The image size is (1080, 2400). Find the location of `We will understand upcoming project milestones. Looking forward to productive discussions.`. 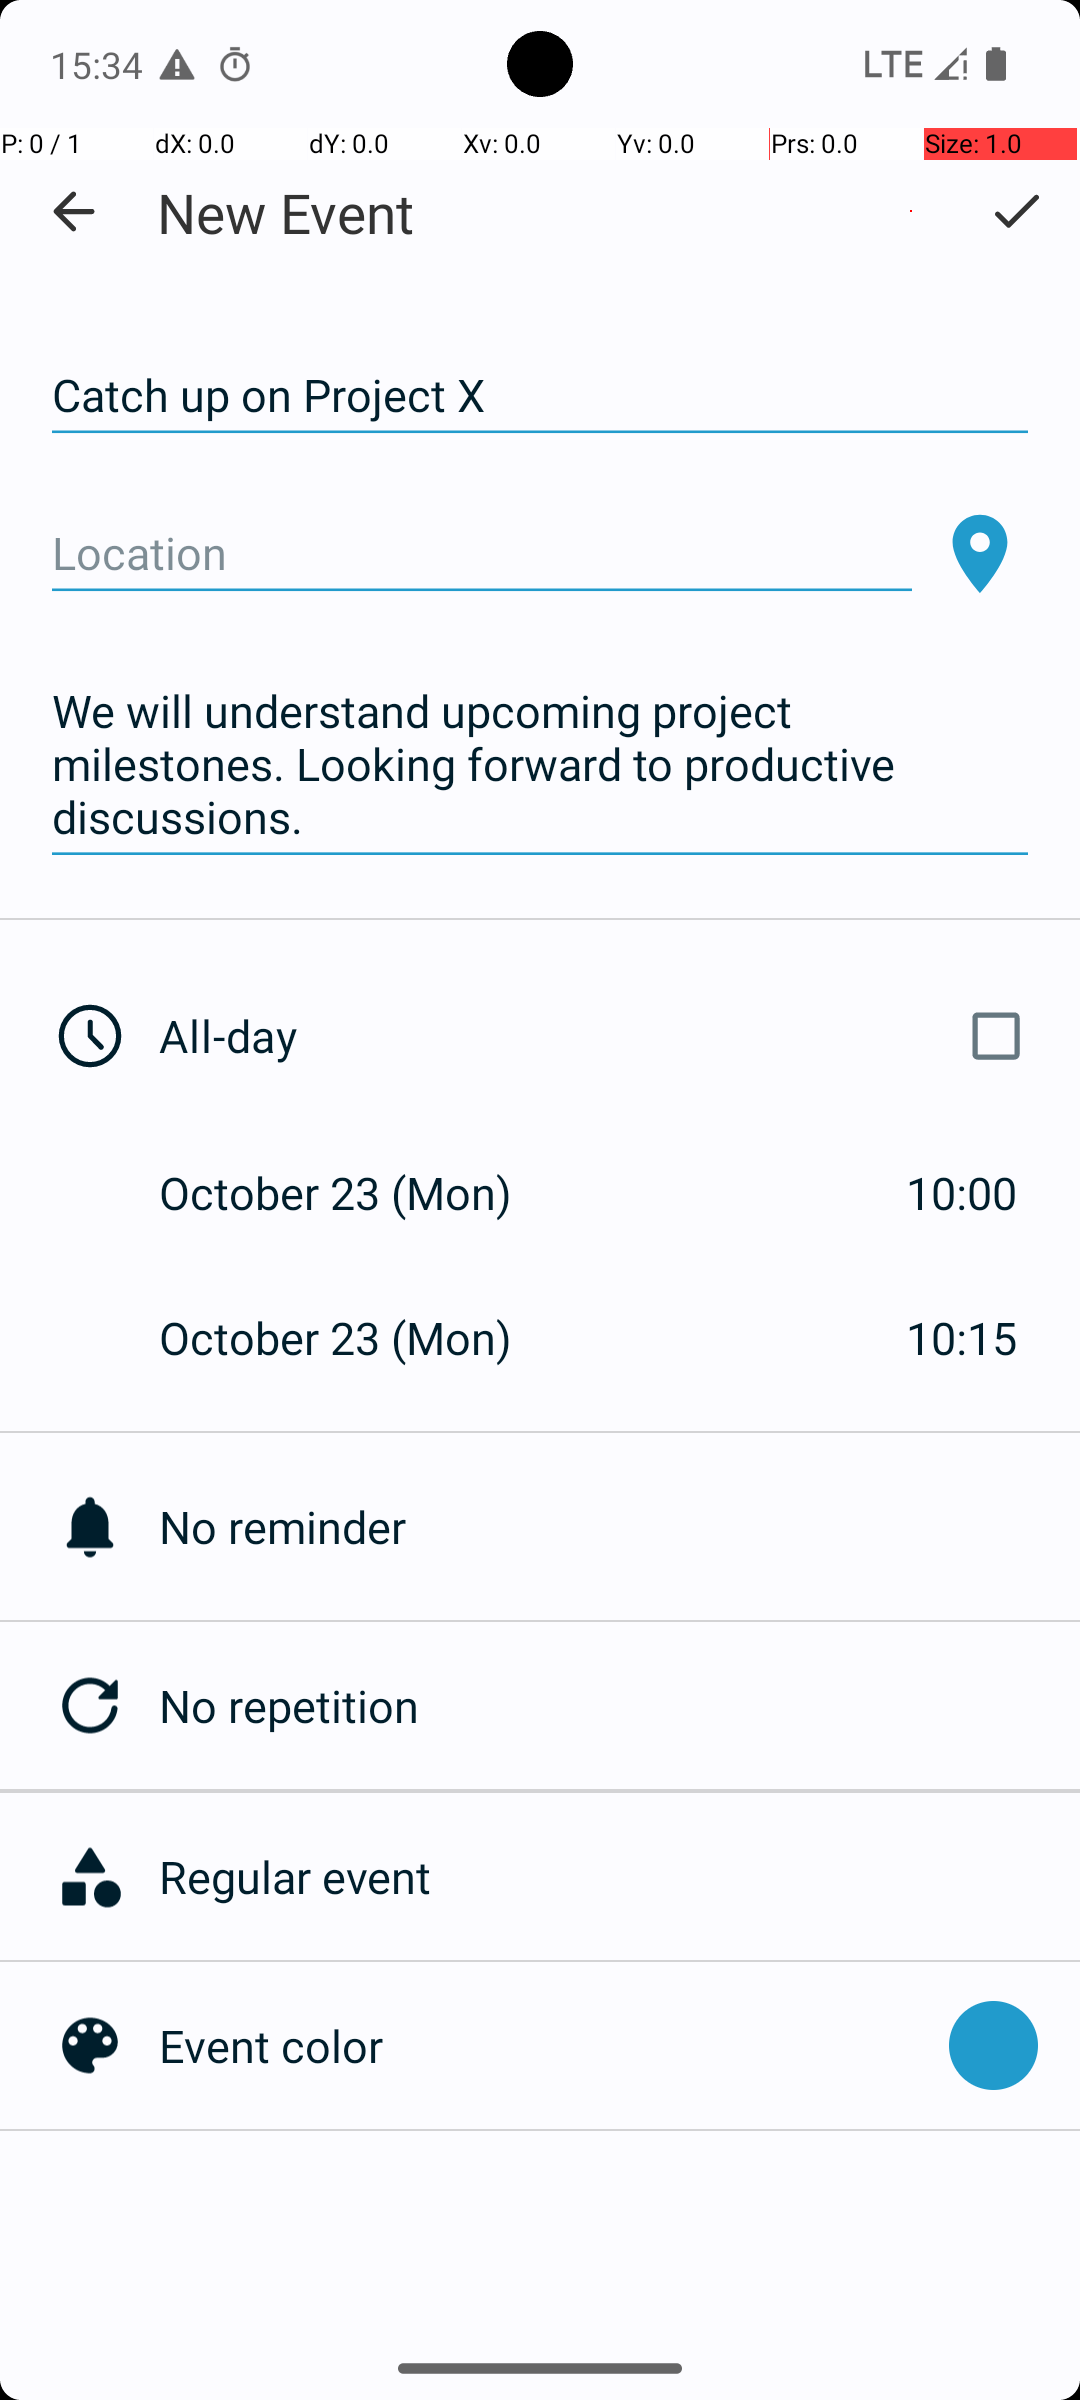

We will understand upcoming project milestones. Looking forward to productive discussions. is located at coordinates (540, 765).